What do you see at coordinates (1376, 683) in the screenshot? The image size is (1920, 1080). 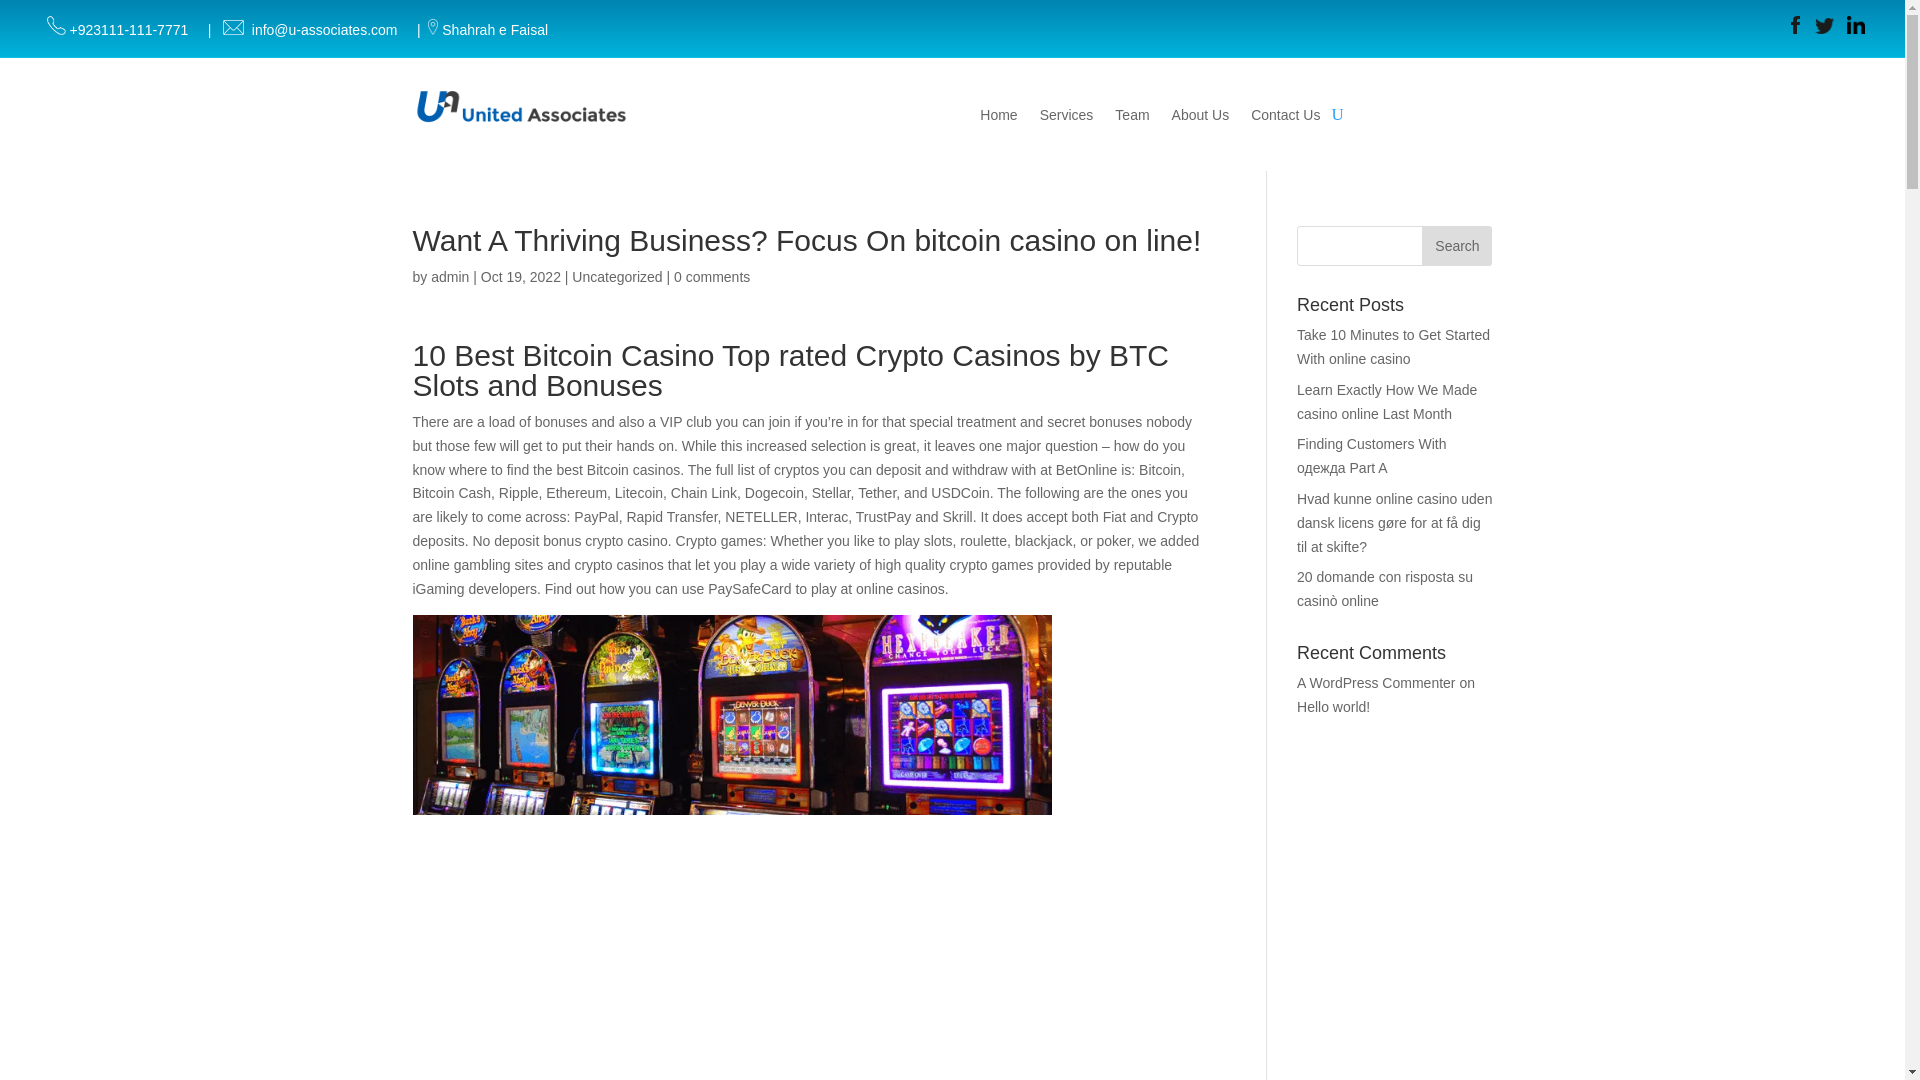 I see `A WordPress Commenter` at bounding box center [1376, 683].